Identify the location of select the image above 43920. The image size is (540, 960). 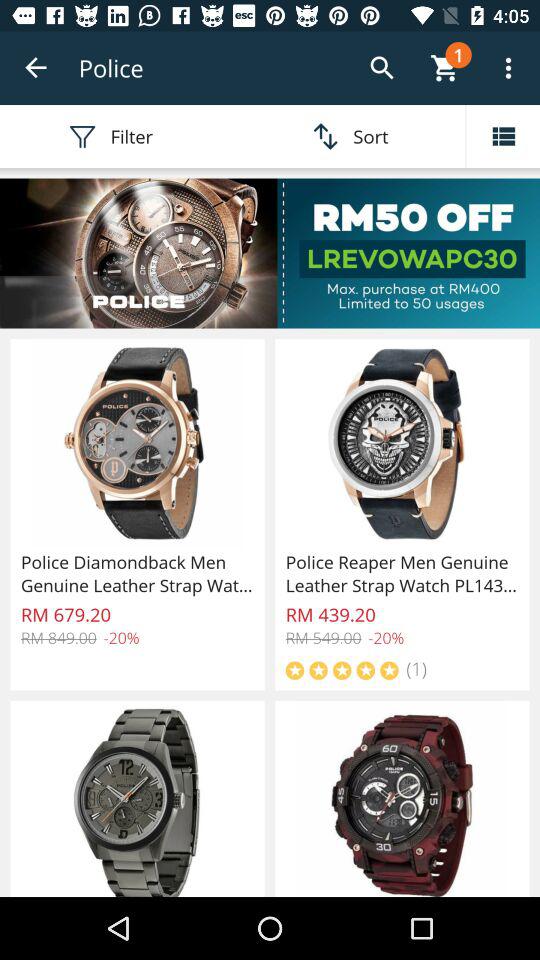
(402, 444).